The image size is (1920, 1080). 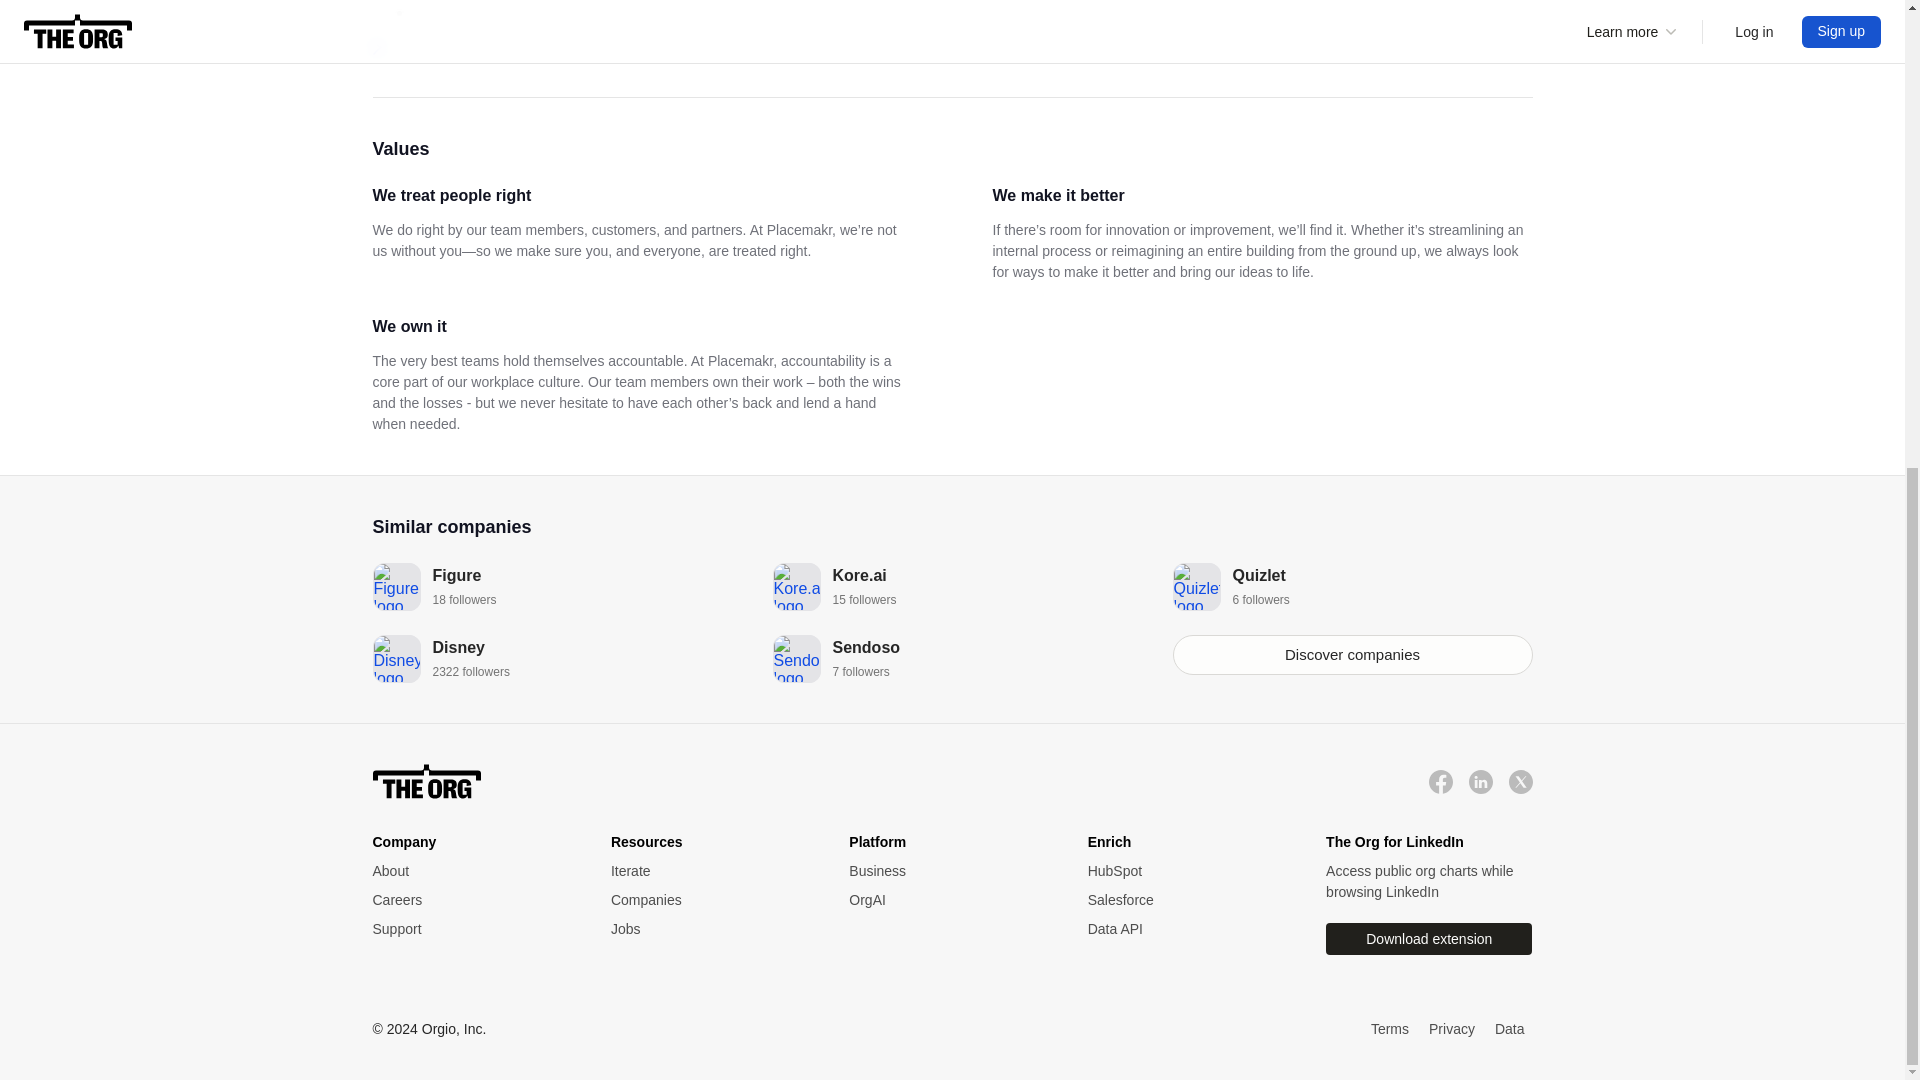 I want to click on About, so click(x=952, y=586).